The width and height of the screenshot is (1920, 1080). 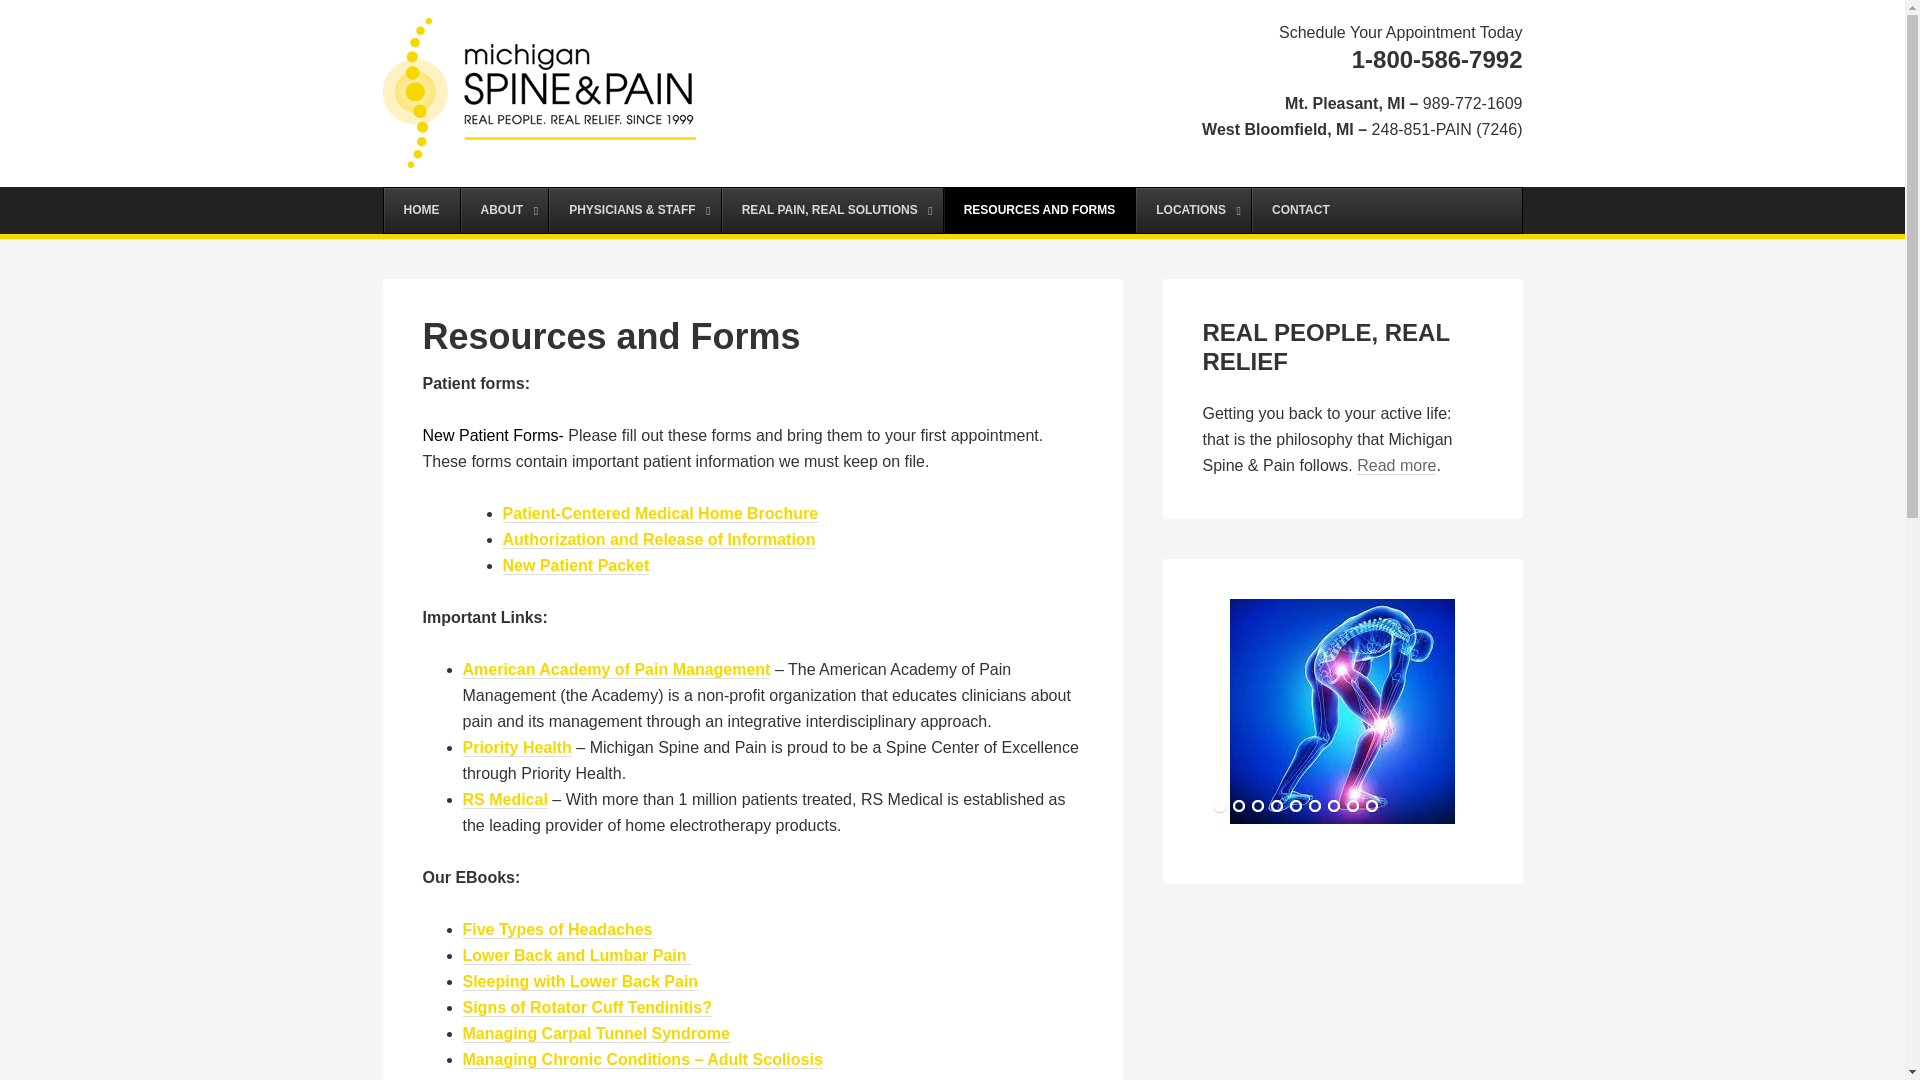 I want to click on HOME, so click(x=422, y=210).